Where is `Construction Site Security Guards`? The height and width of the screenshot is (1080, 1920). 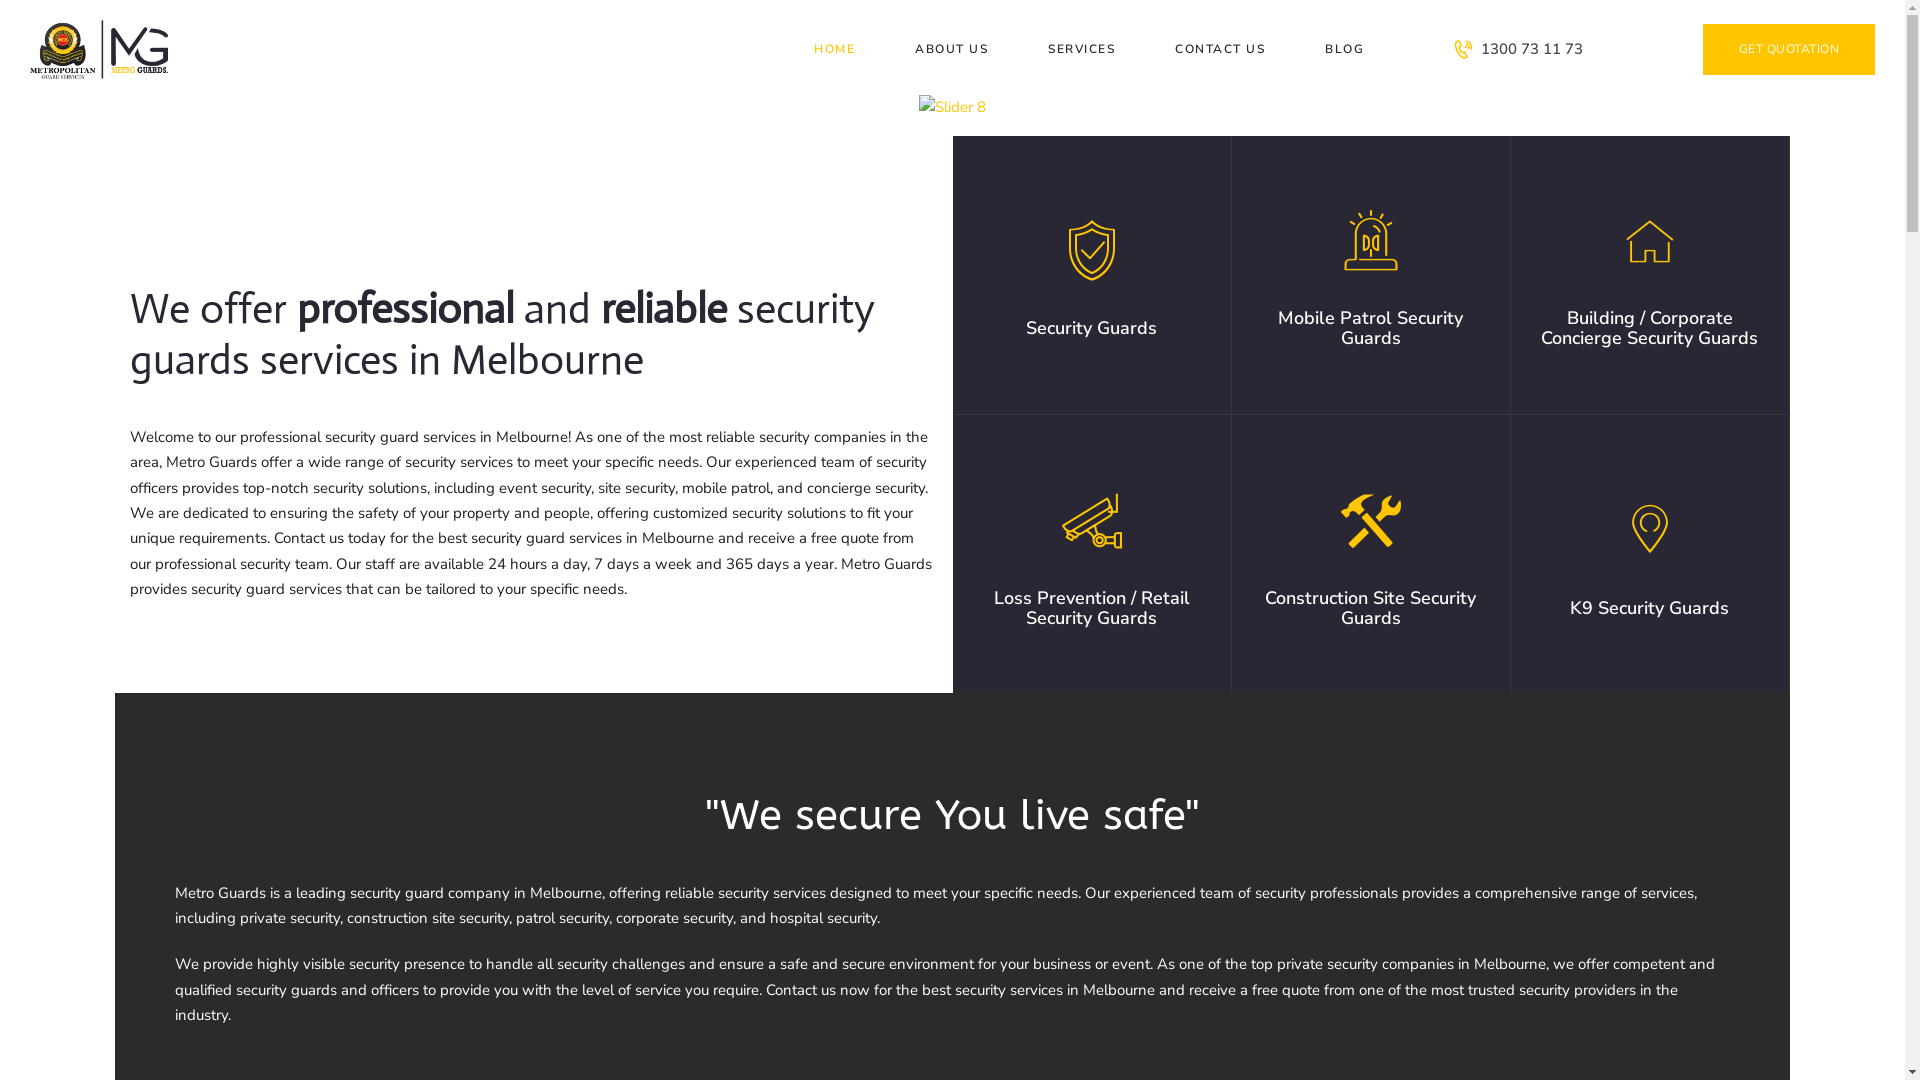
Construction Site Security Guards is located at coordinates (1371, 608).